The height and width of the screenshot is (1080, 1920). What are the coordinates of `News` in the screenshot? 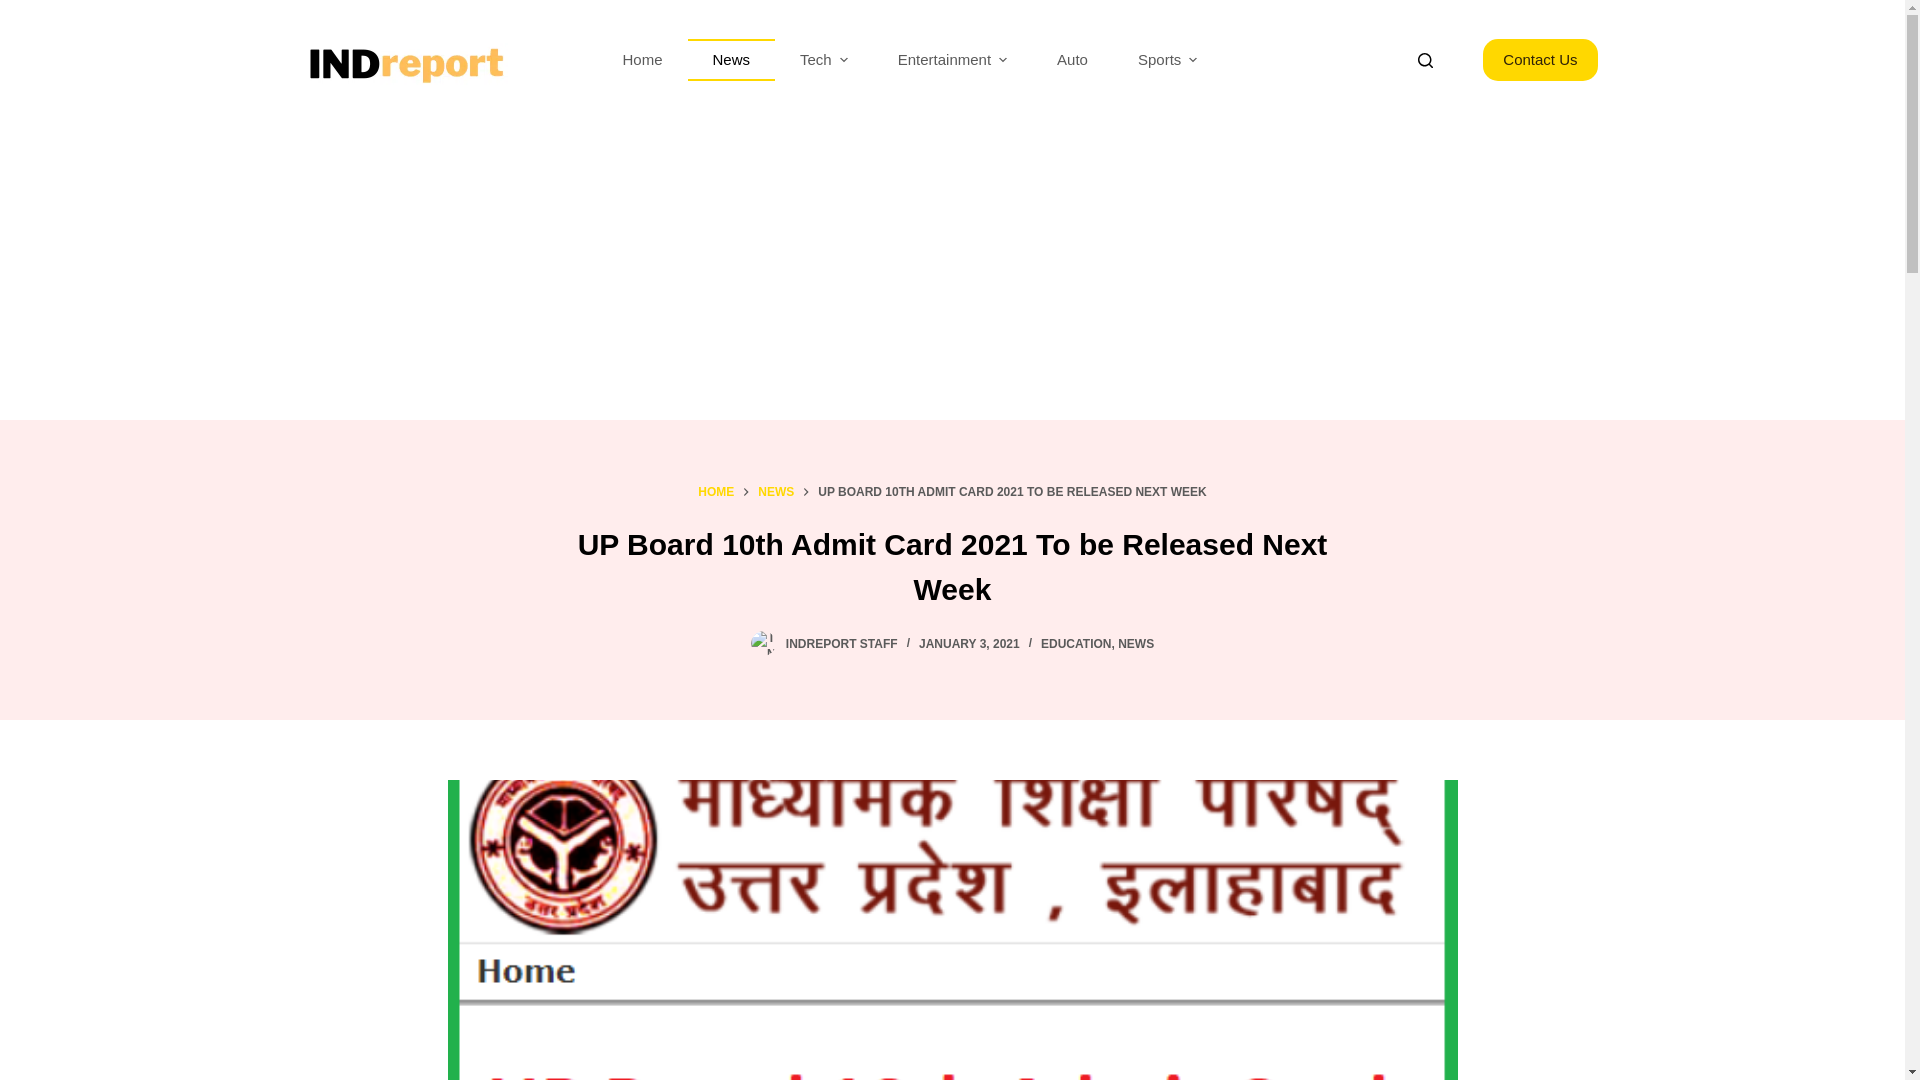 It's located at (731, 60).